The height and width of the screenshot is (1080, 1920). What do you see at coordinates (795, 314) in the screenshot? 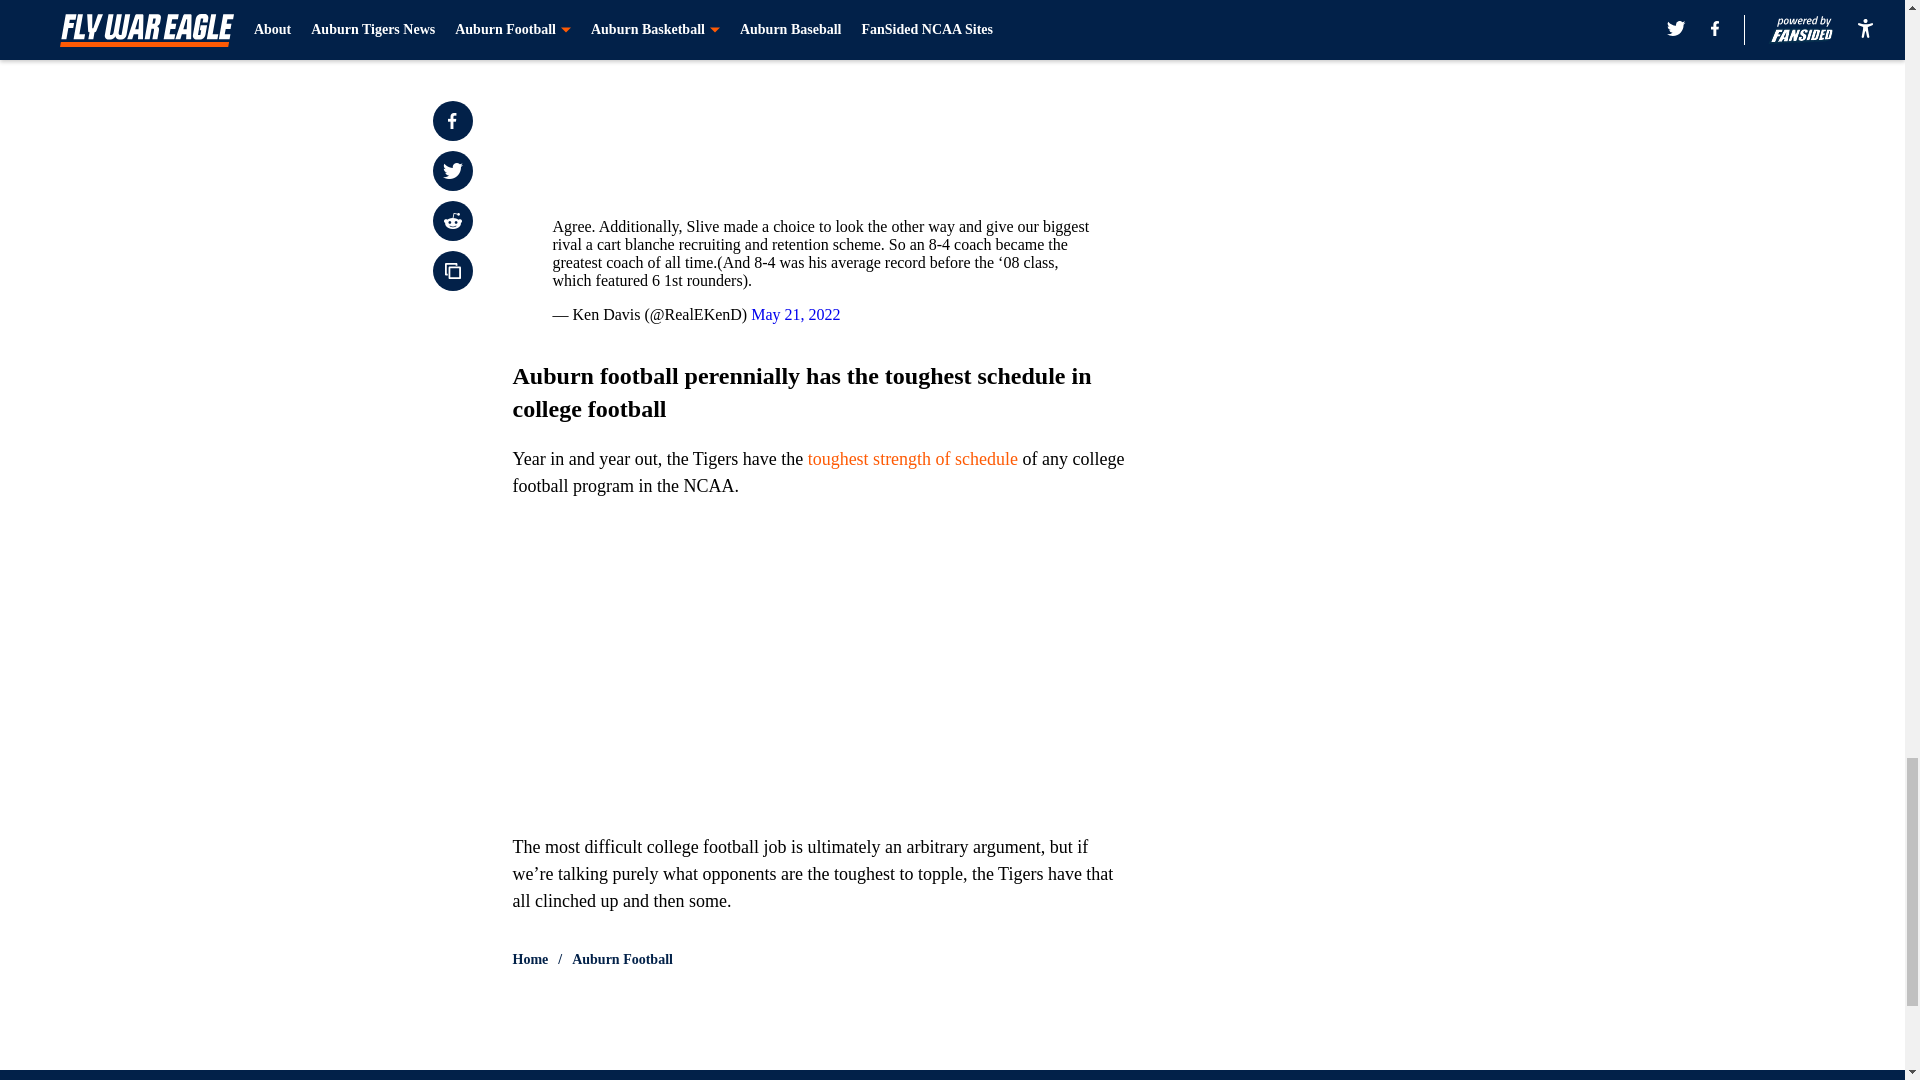
I see `May 21, 2022` at bounding box center [795, 314].